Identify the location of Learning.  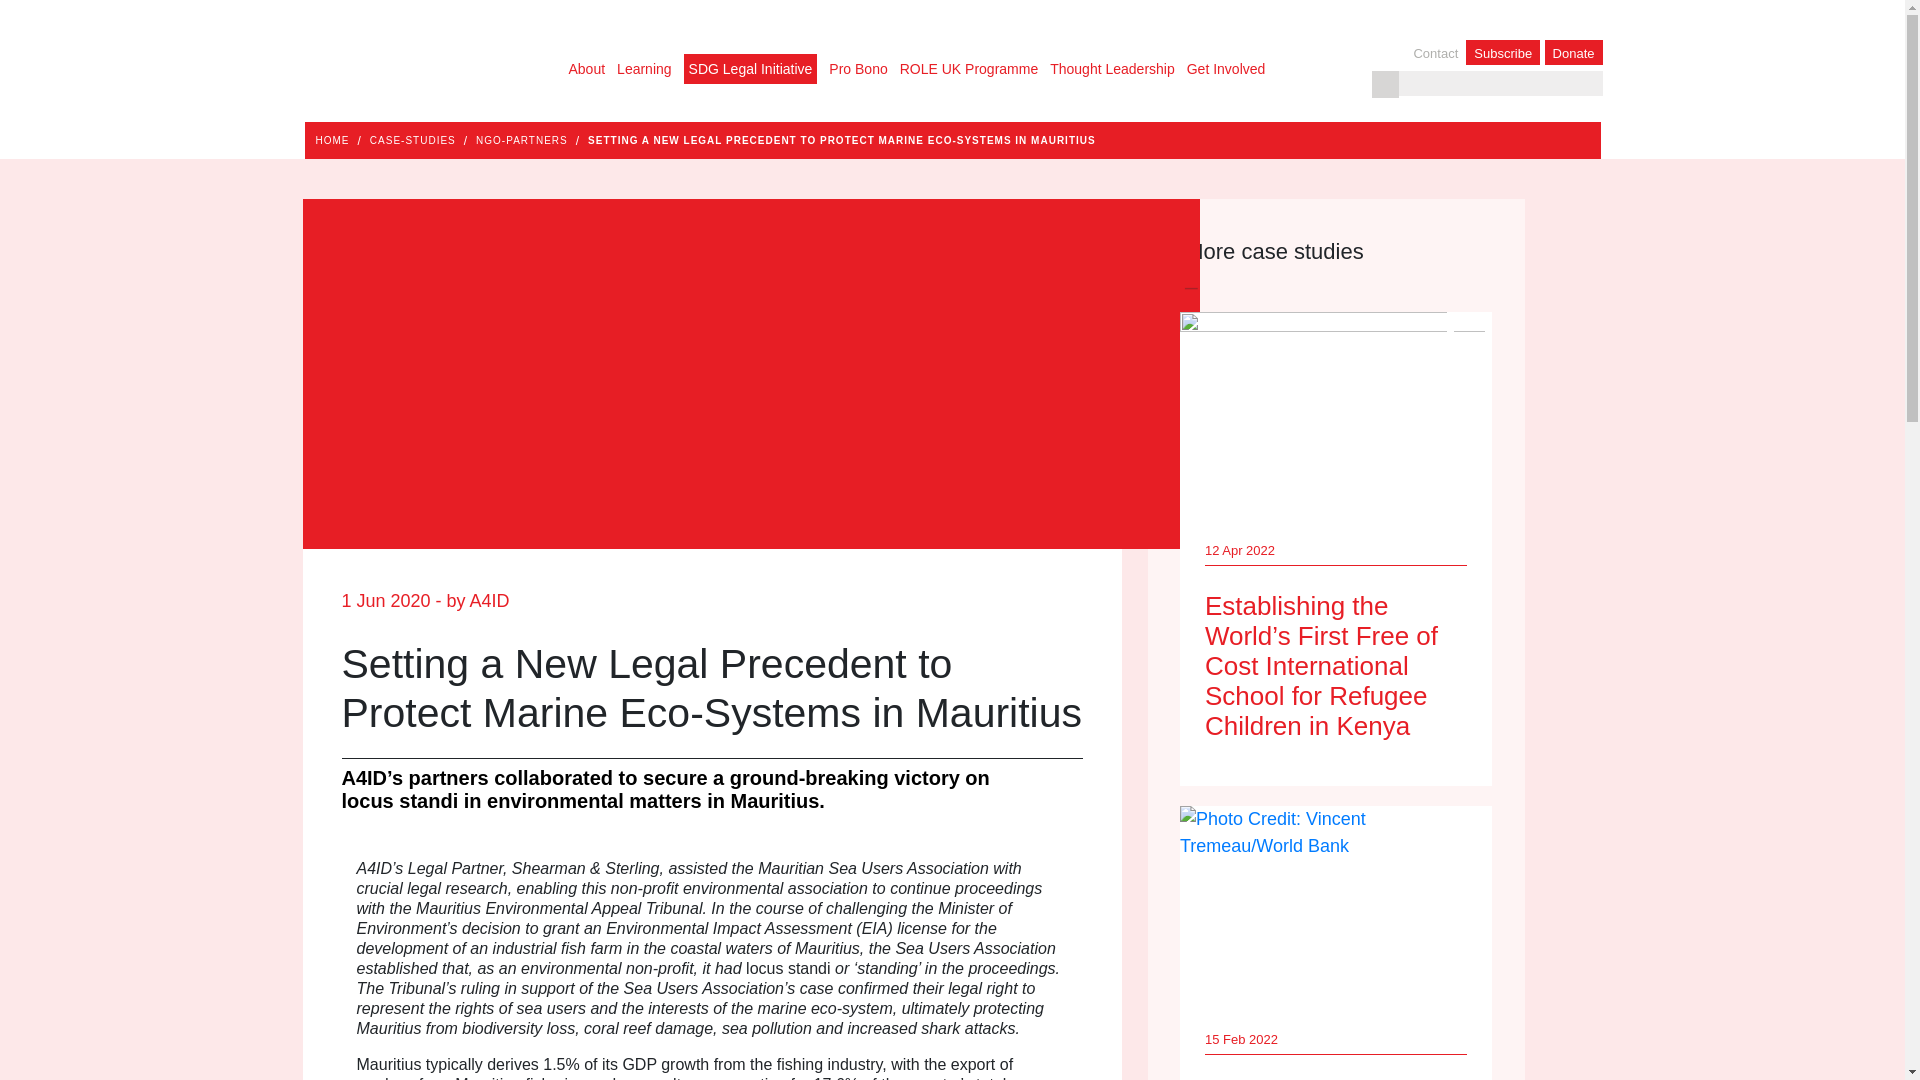
(644, 68).